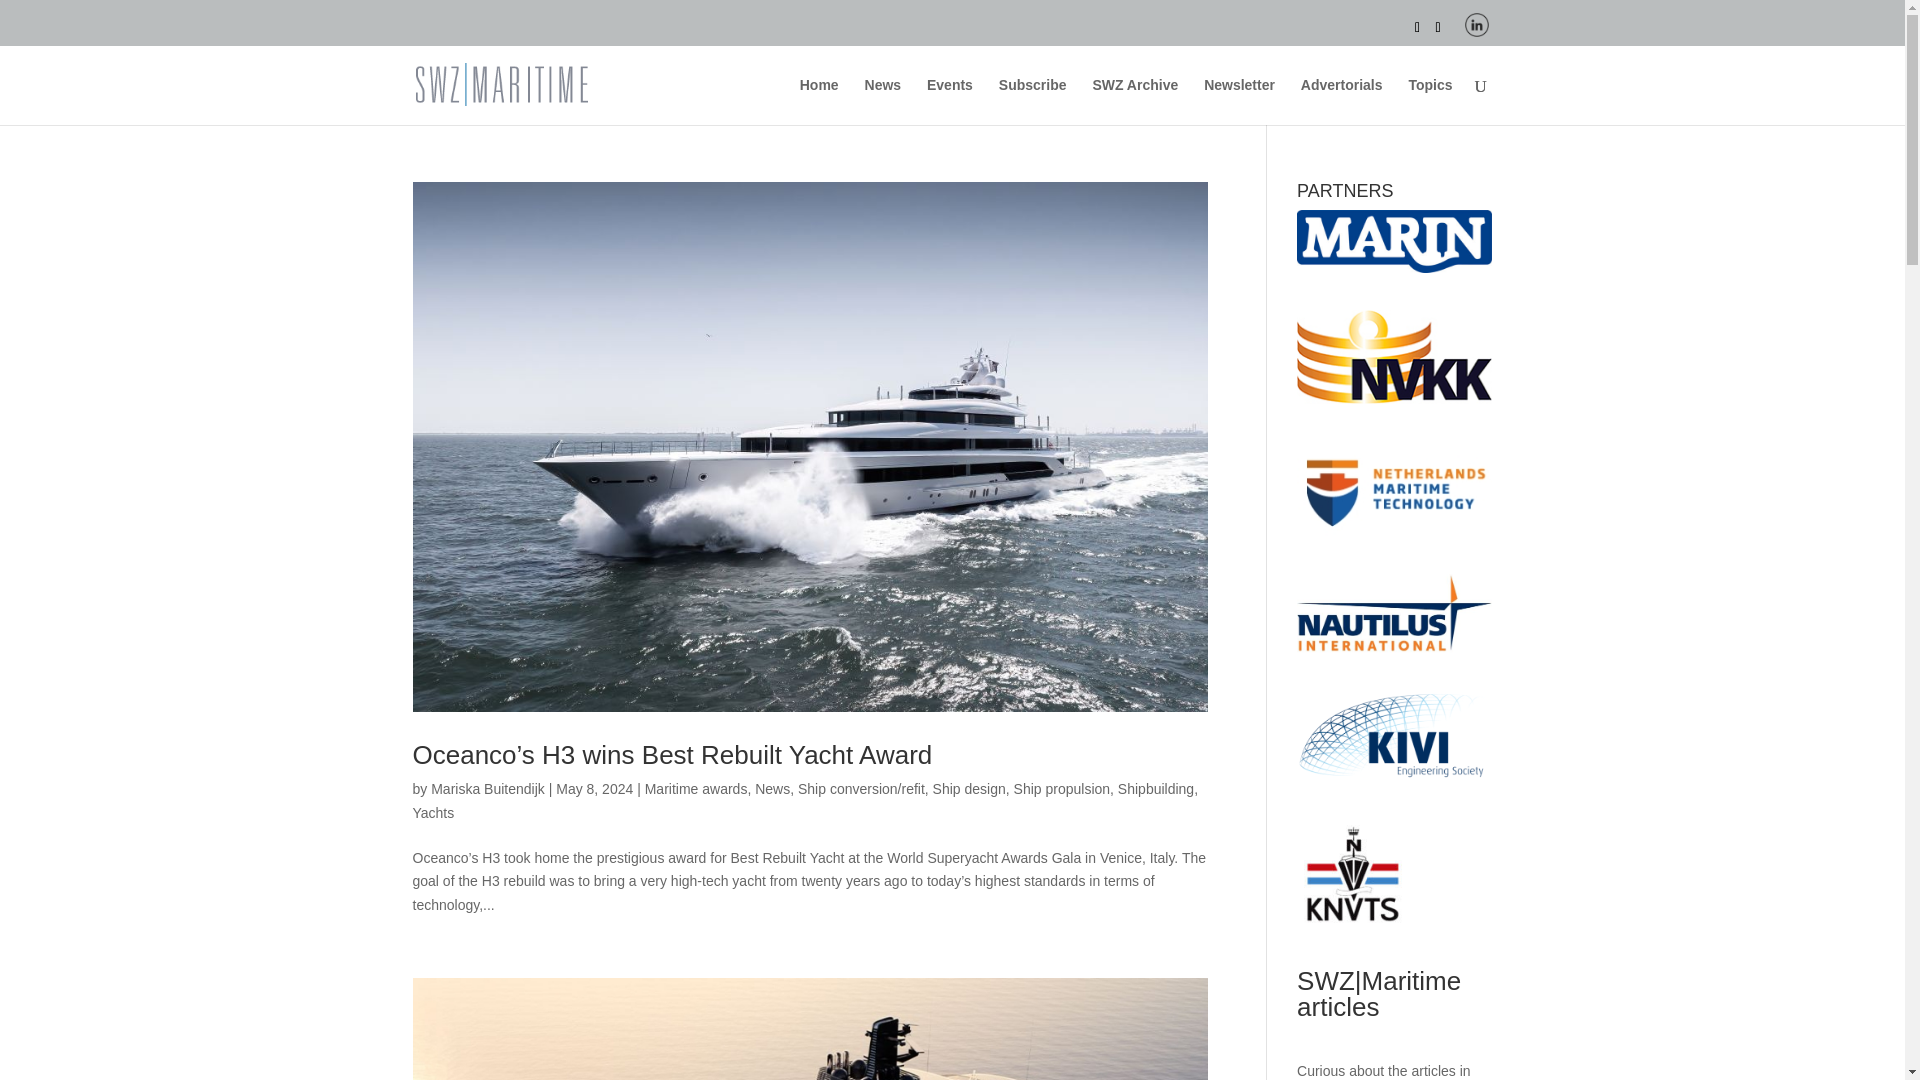 Image resolution: width=1920 pixels, height=1080 pixels. I want to click on Shipbuilding, so click(1156, 788).